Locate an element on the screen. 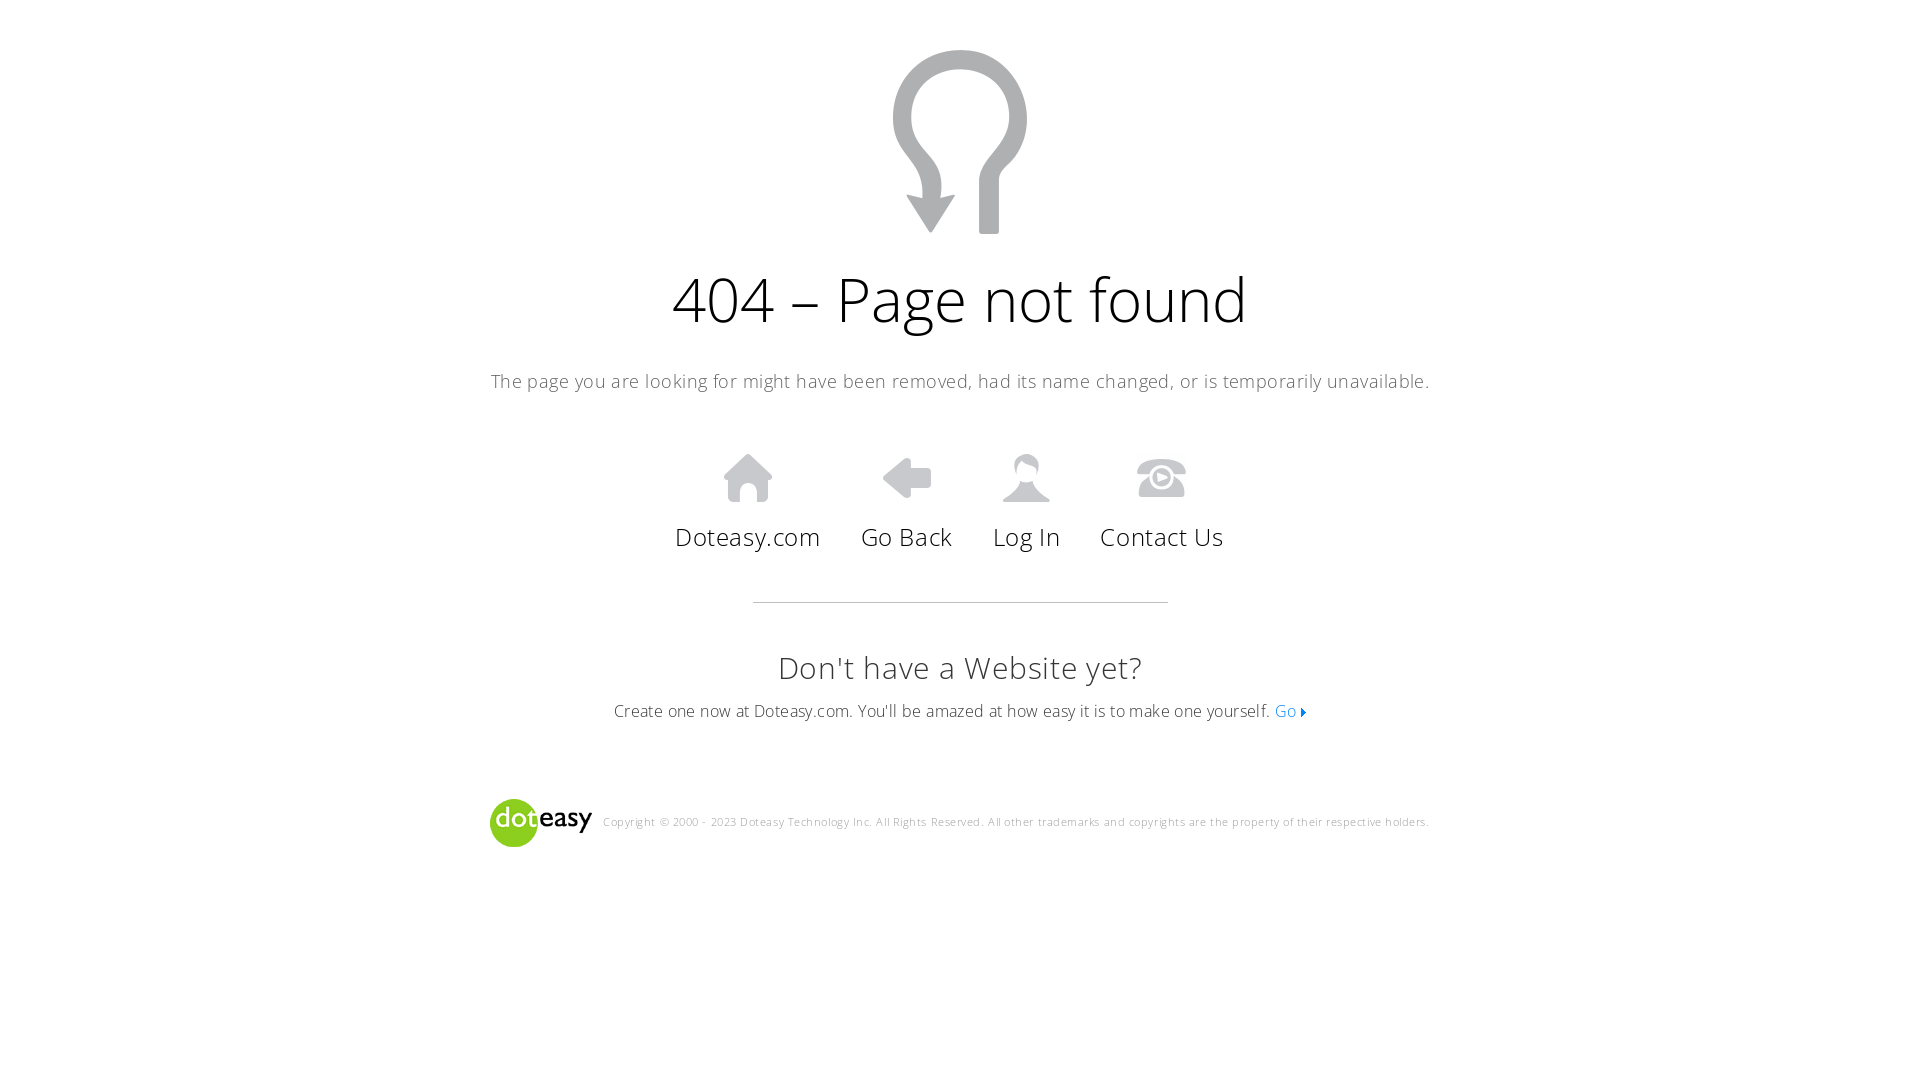 The width and height of the screenshot is (1920, 1080). Log In is located at coordinates (1027, 503).